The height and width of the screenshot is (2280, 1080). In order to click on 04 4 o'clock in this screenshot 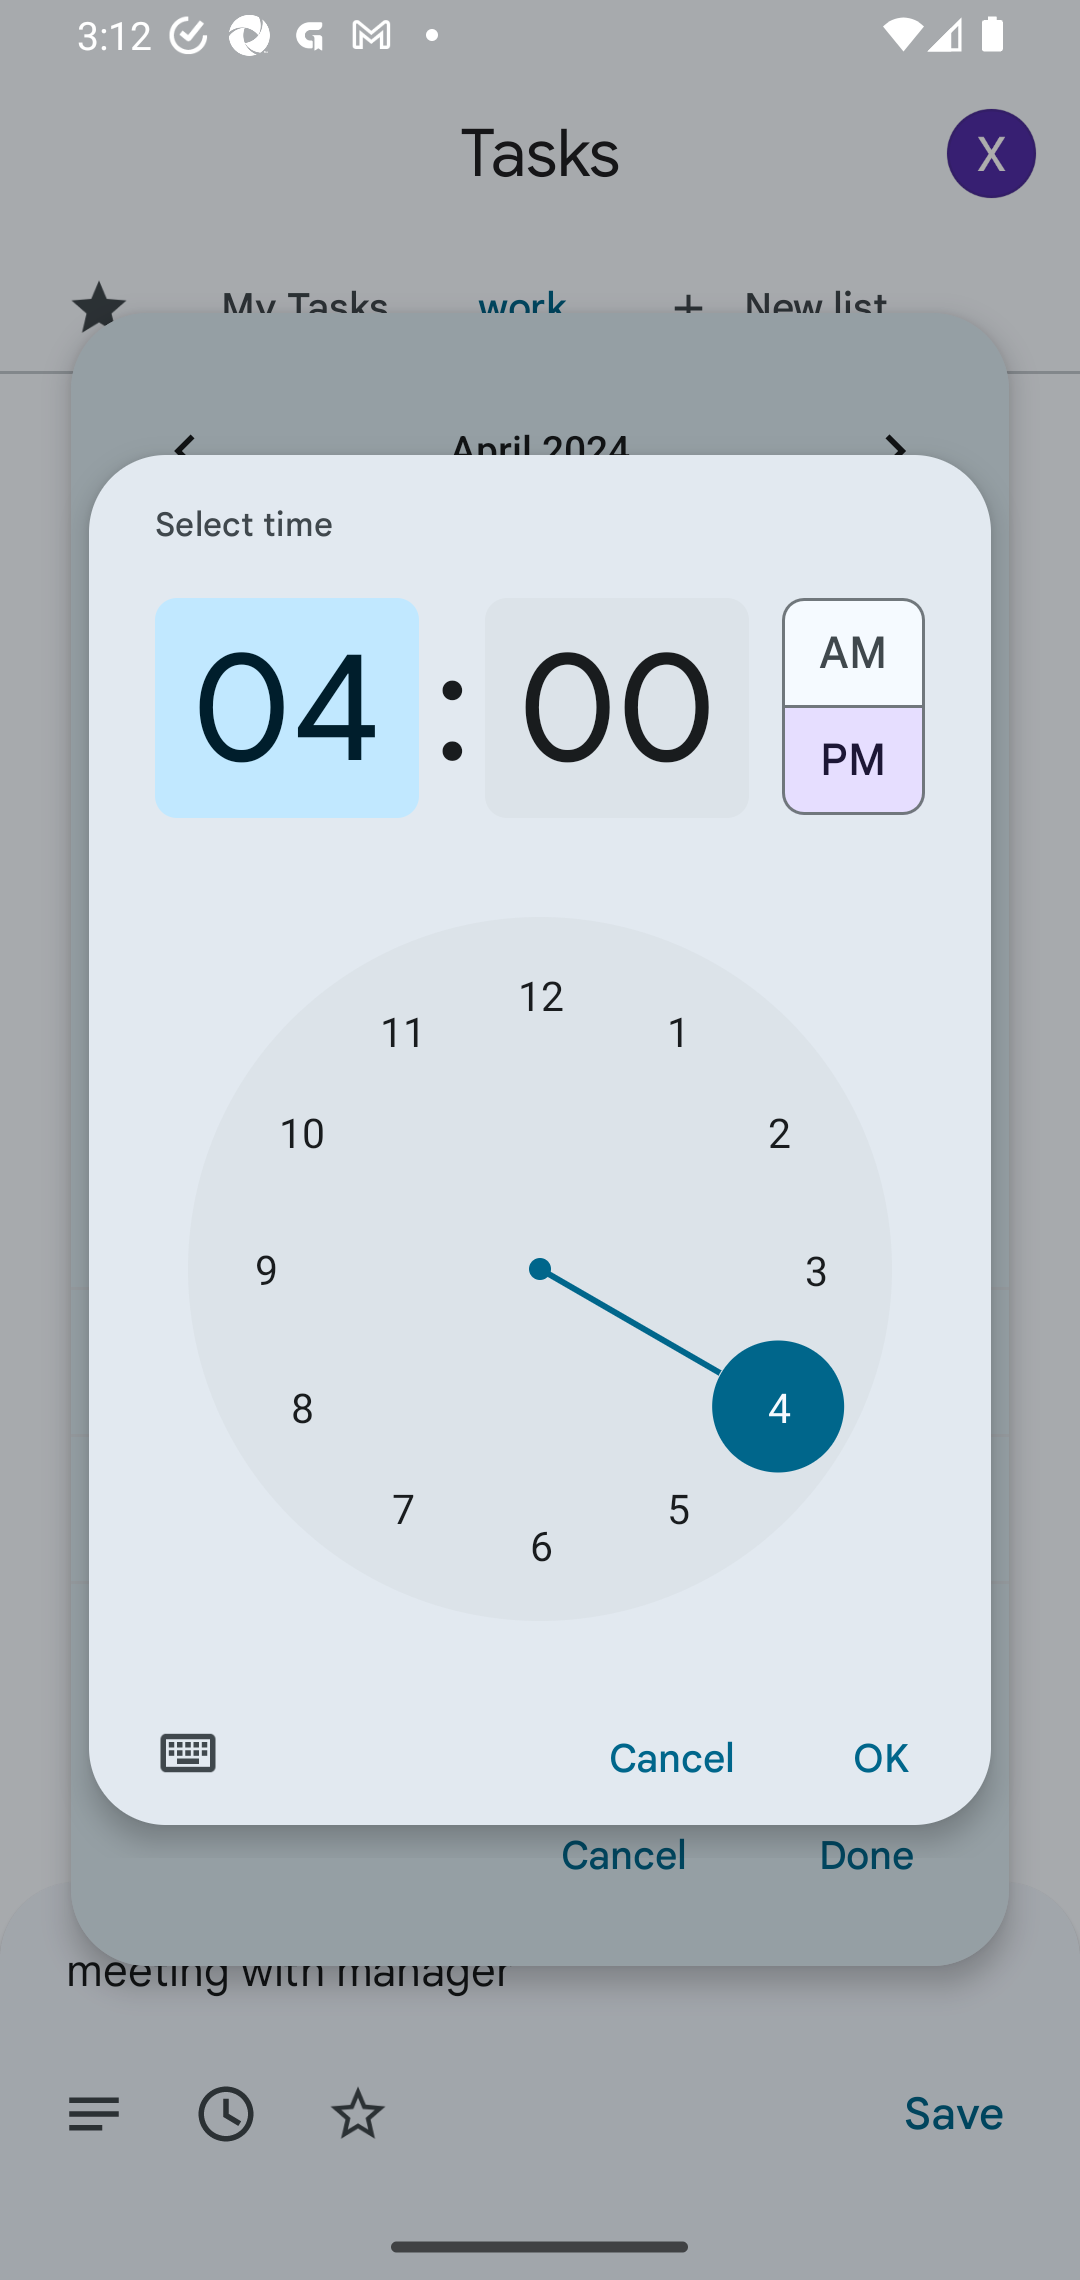, I will do `click(287, 708)`.